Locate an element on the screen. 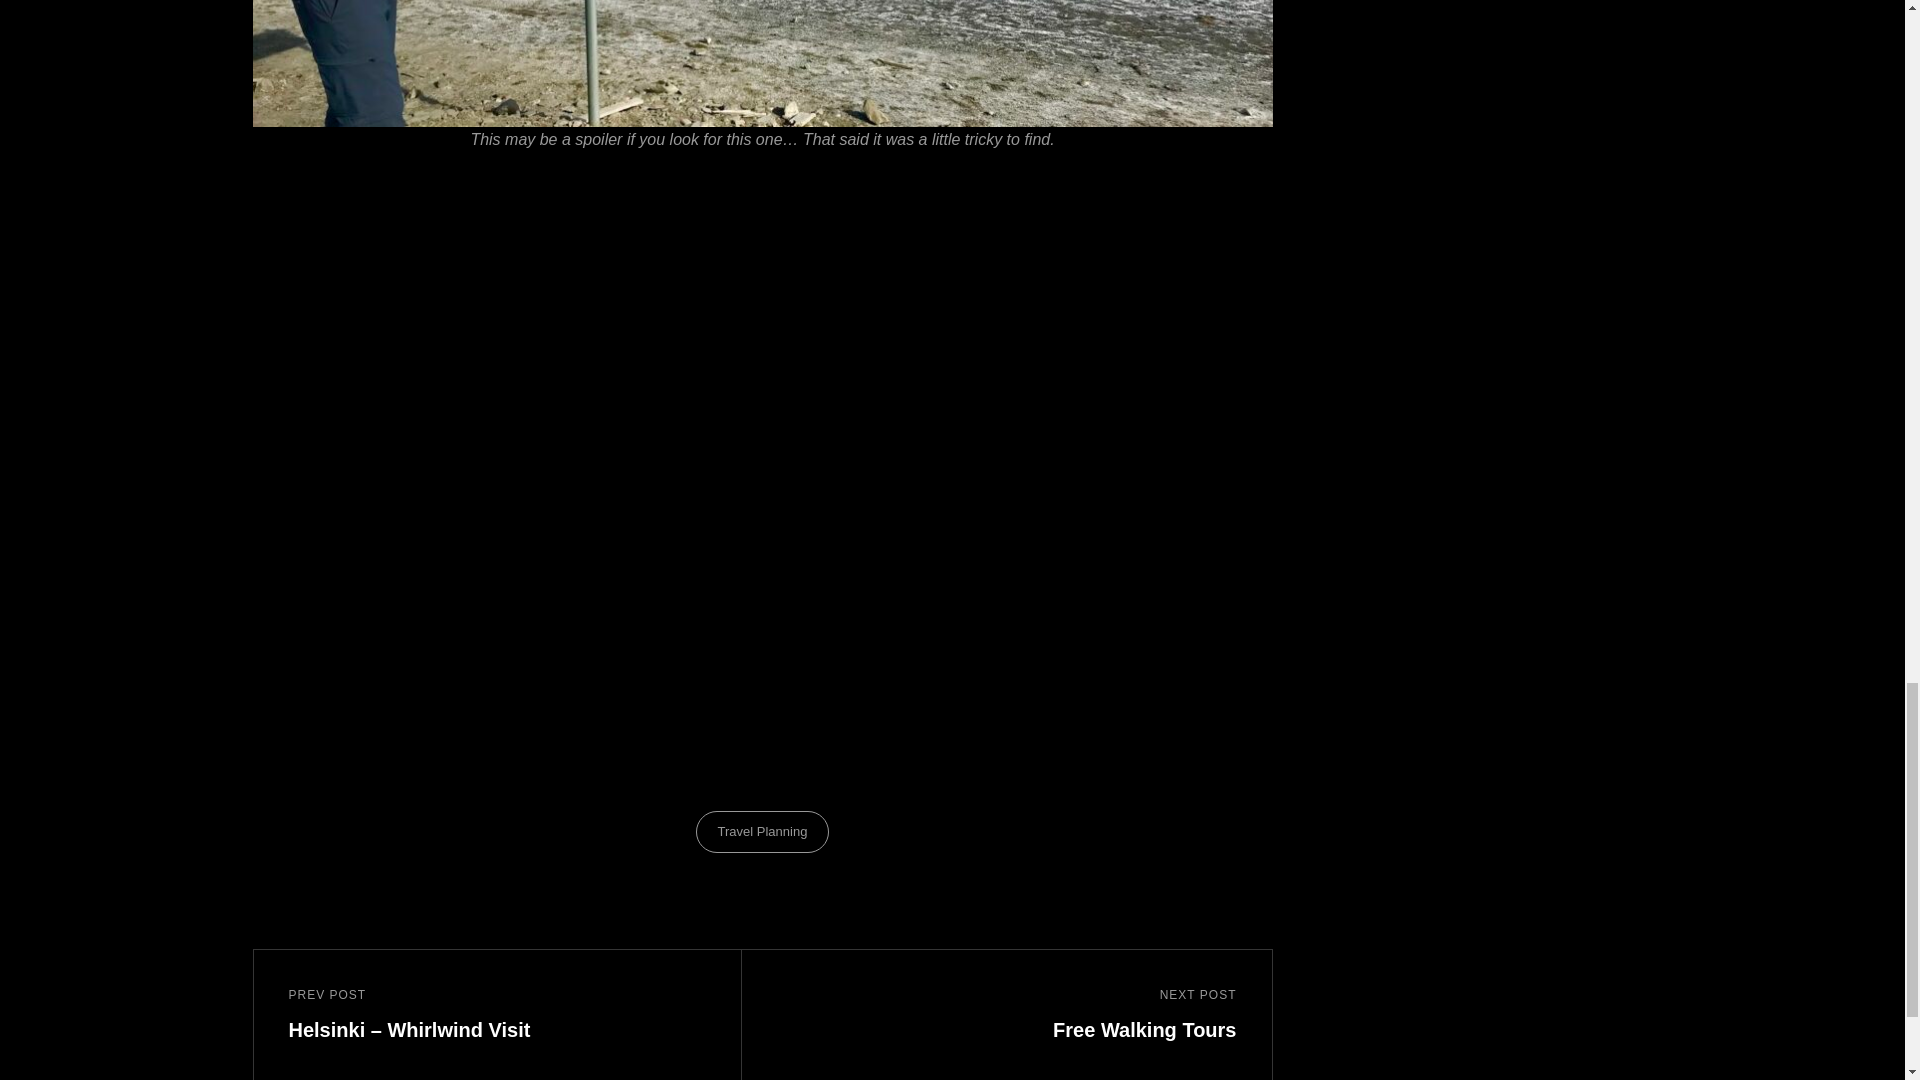 This screenshot has width=1920, height=1080. Travel Planning is located at coordinates (762, 832).